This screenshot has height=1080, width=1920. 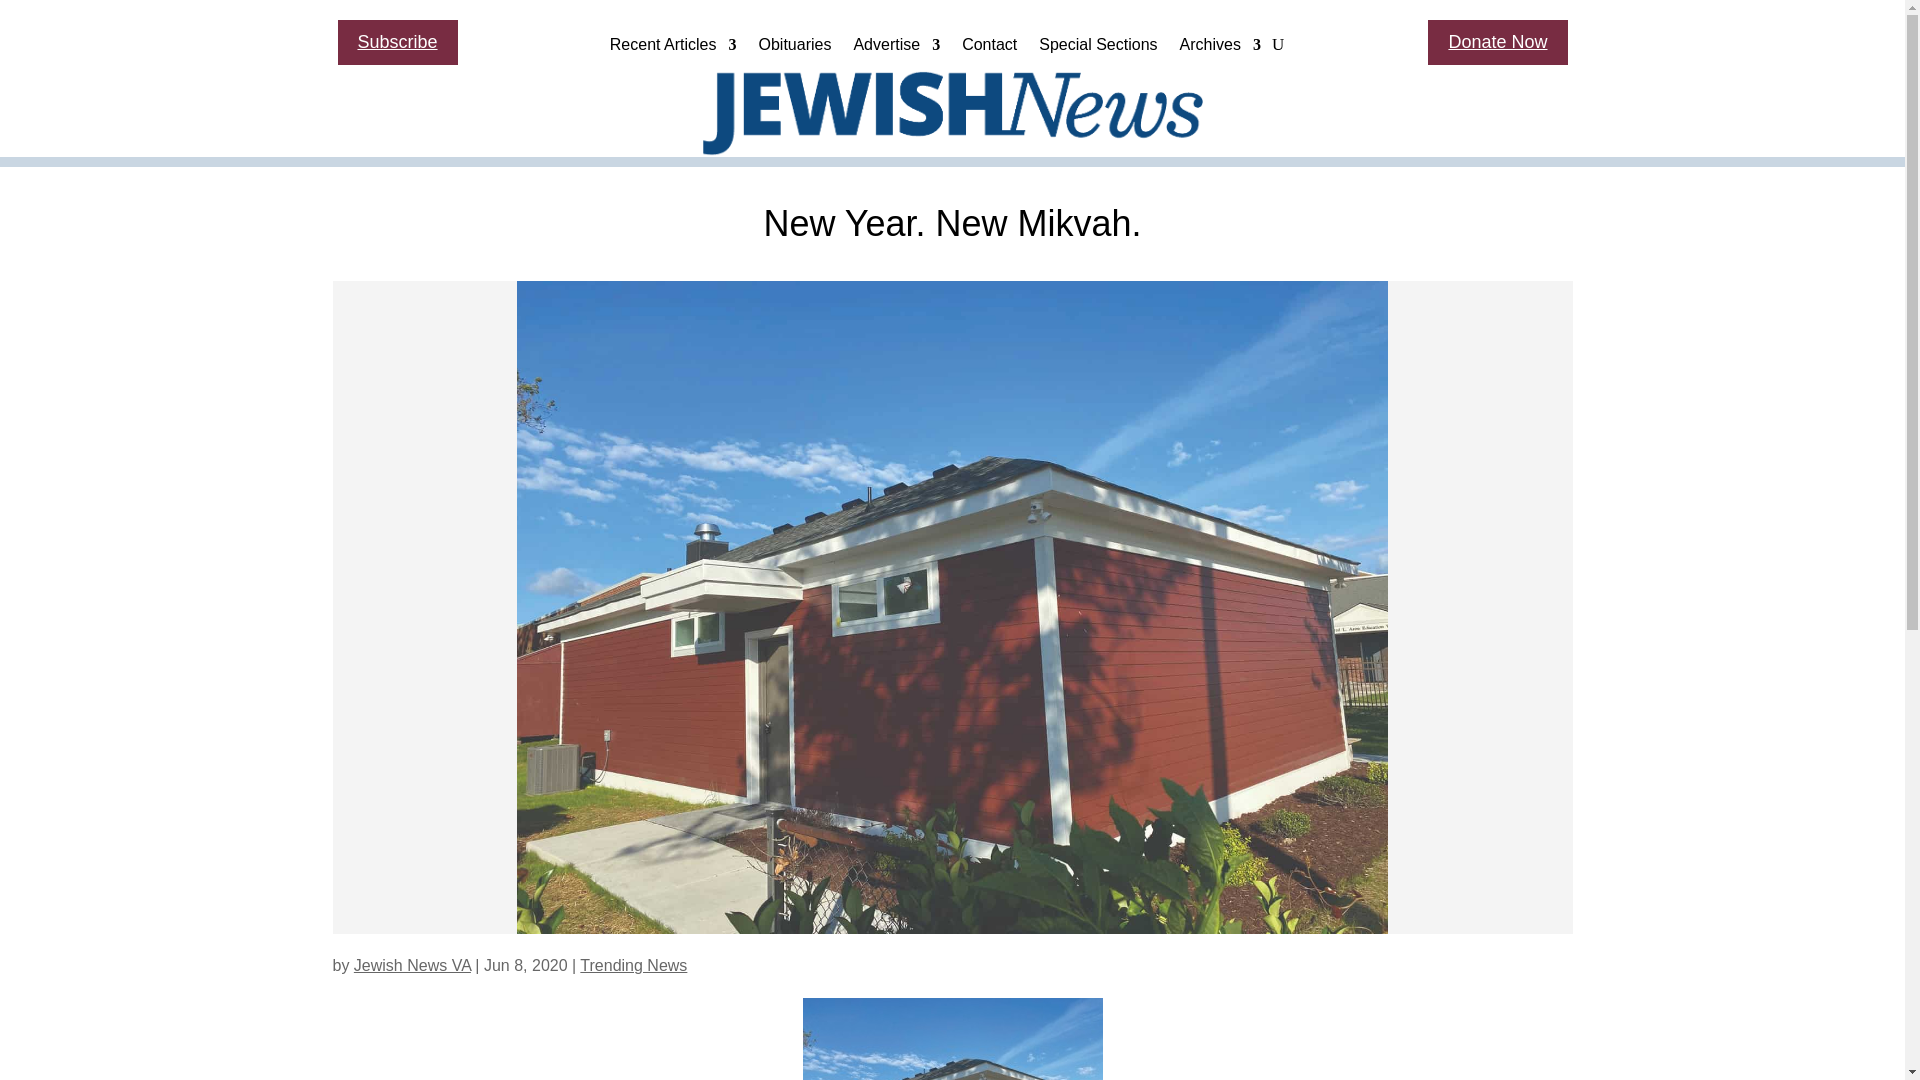 I want to click on Special Sections, so click(x=1098, y=49).